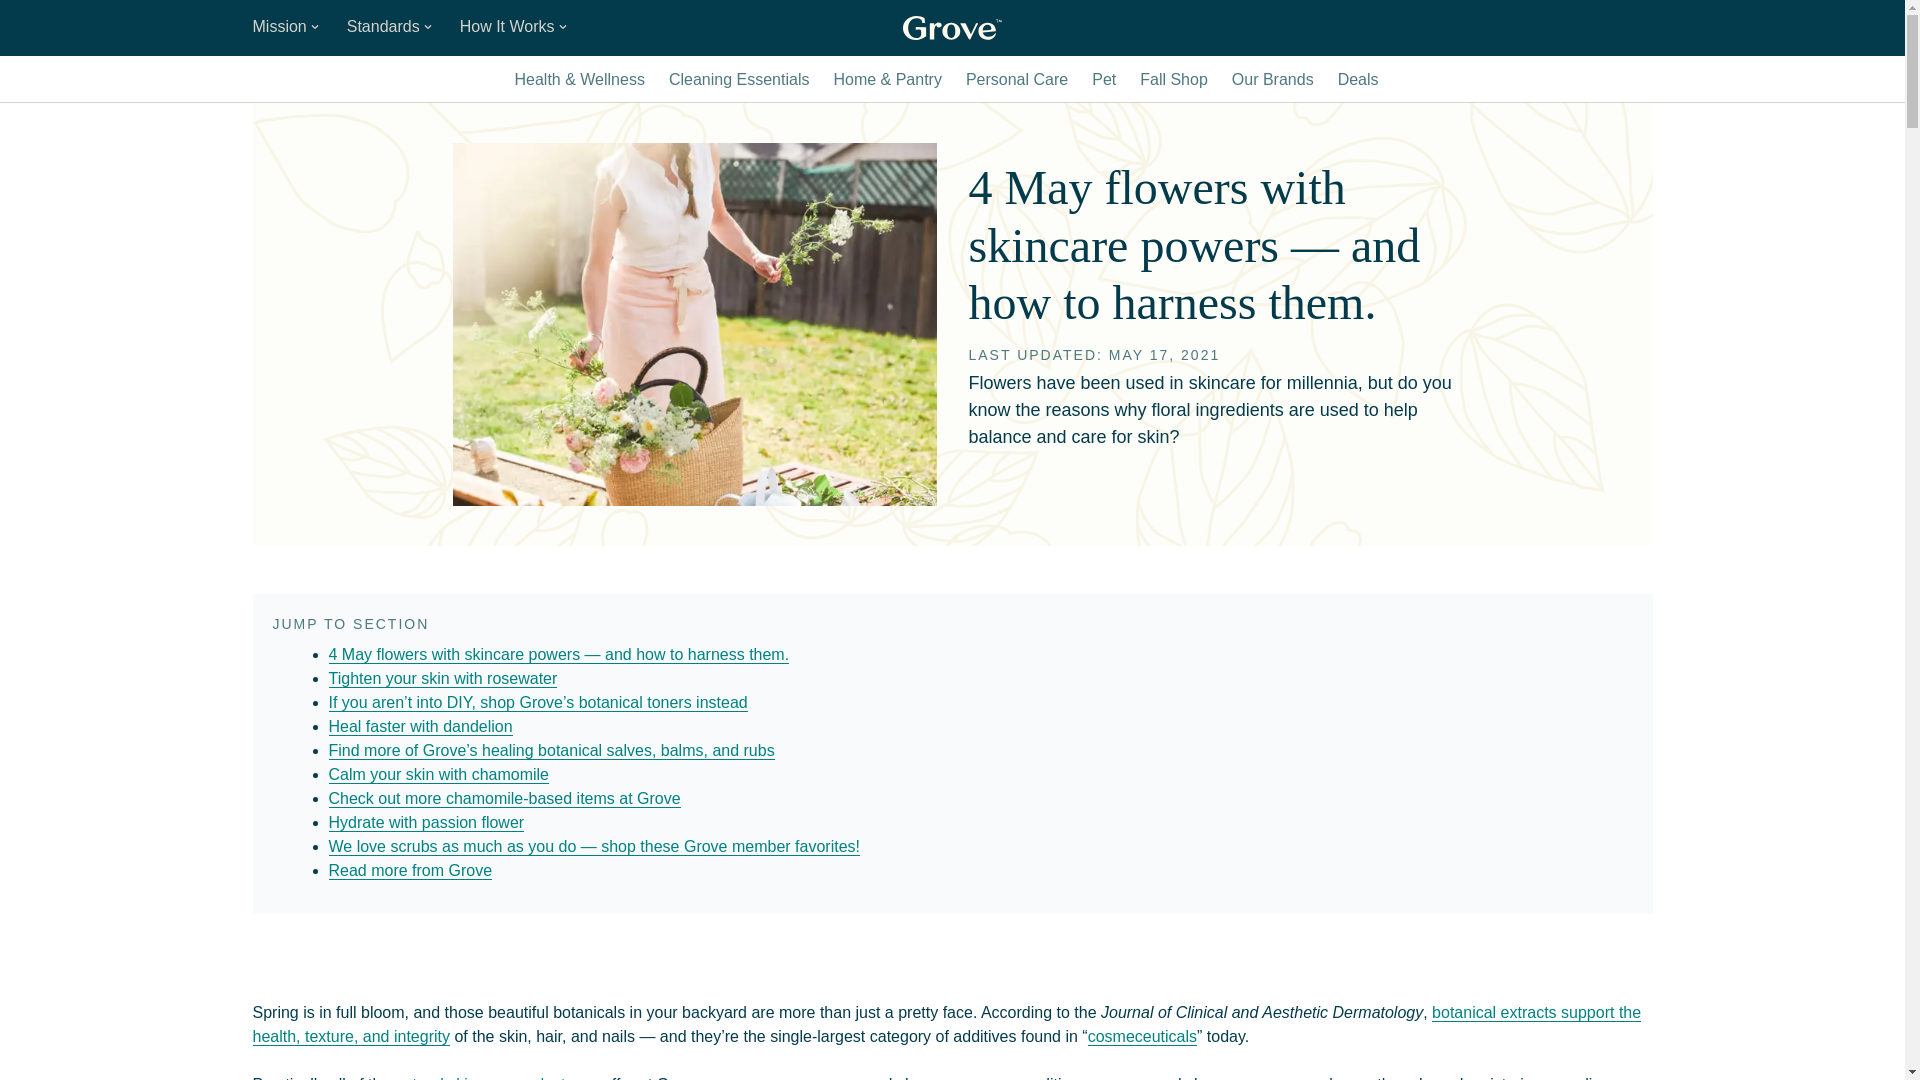 The image size is (1920, 1080). I want to click on natural skincare products, so click(484, 1078).